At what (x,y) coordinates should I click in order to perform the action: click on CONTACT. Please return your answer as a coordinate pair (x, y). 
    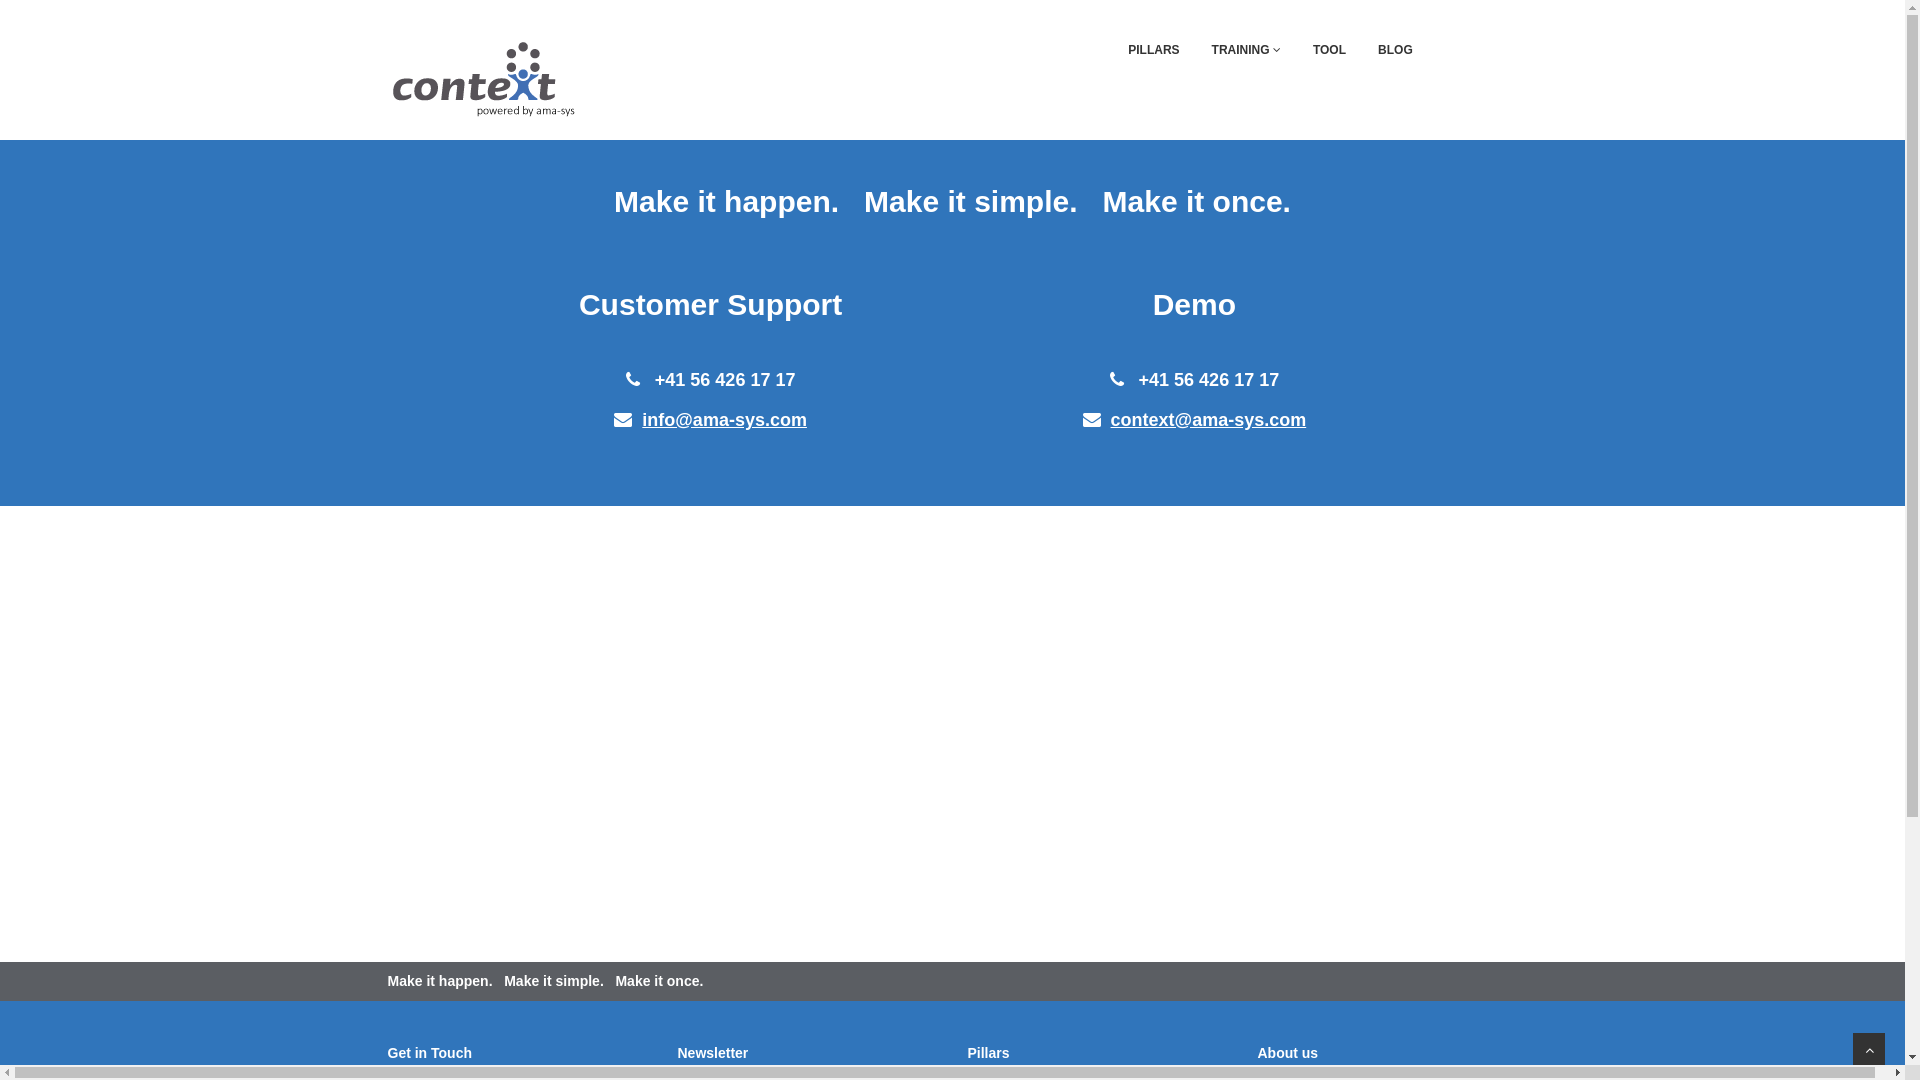
    Looking at the image, I should click on (1474, 50).